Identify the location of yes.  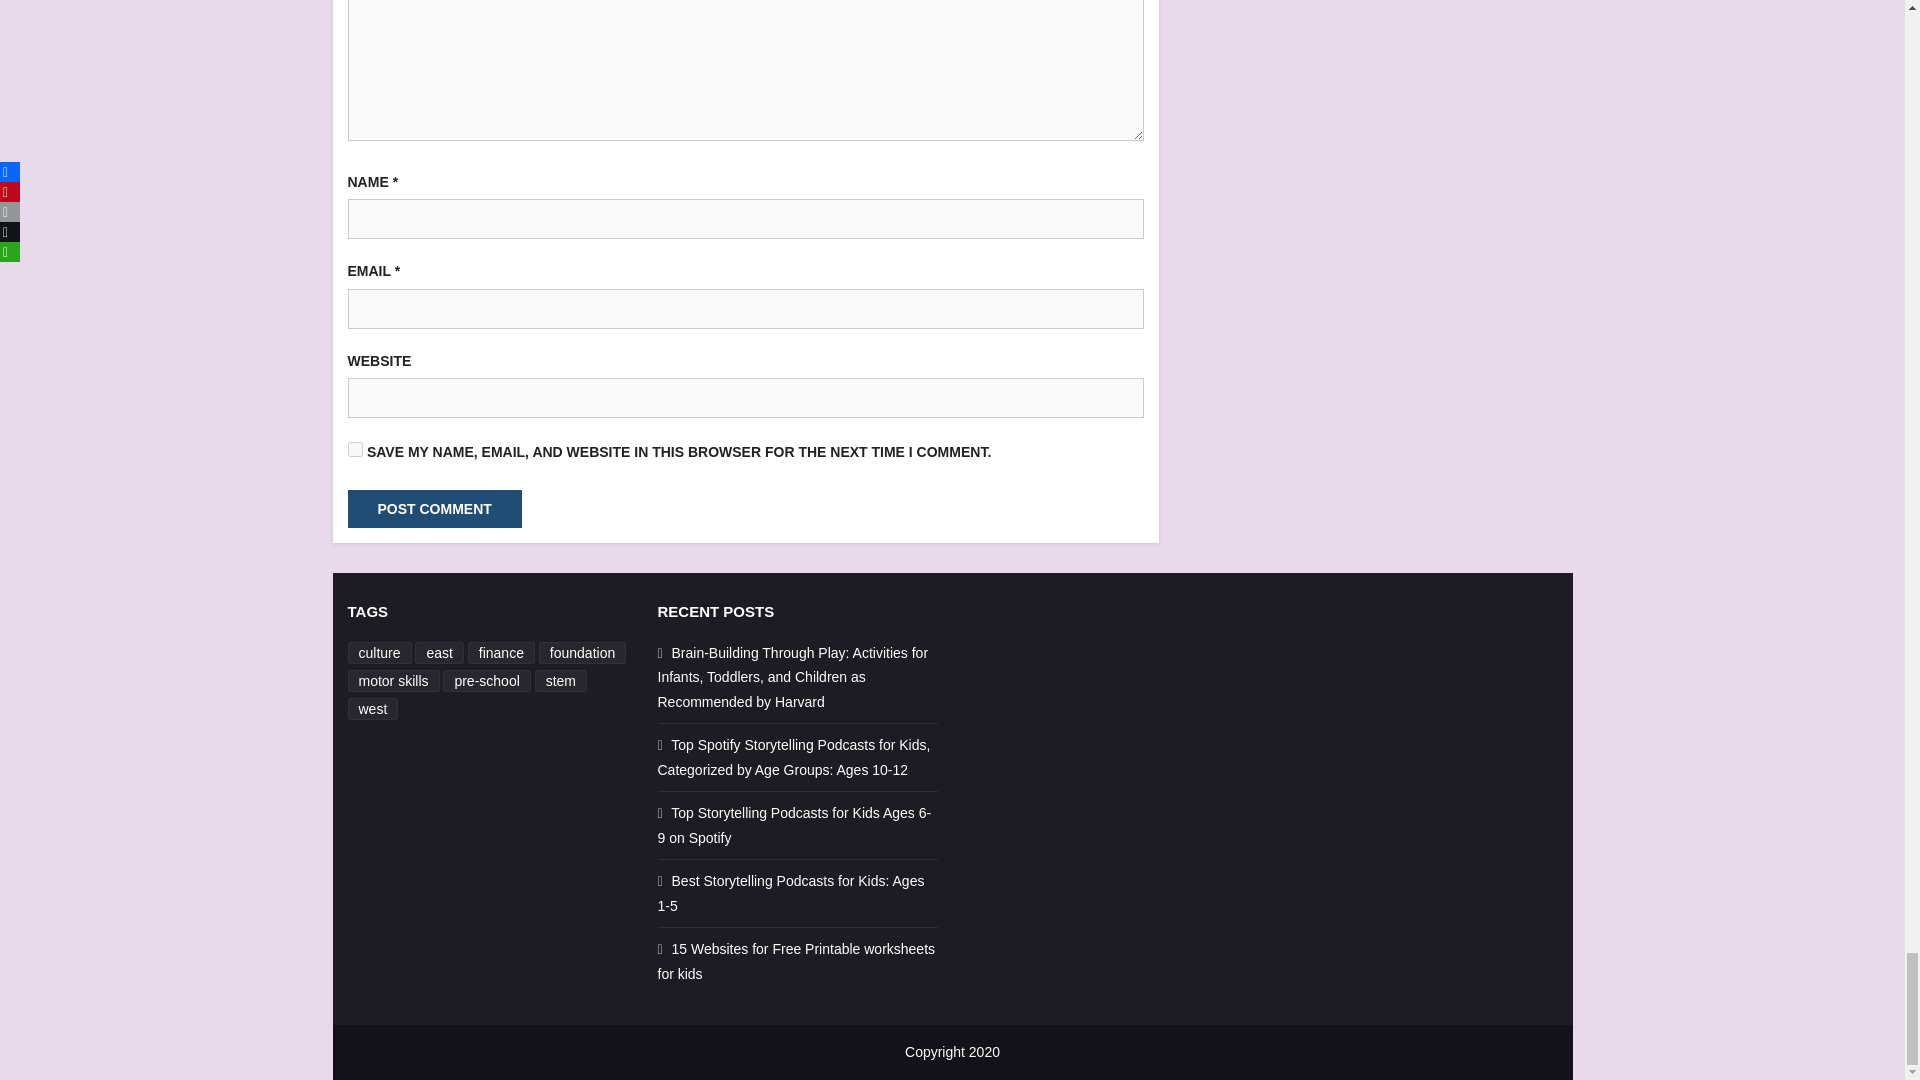
(354, 448).